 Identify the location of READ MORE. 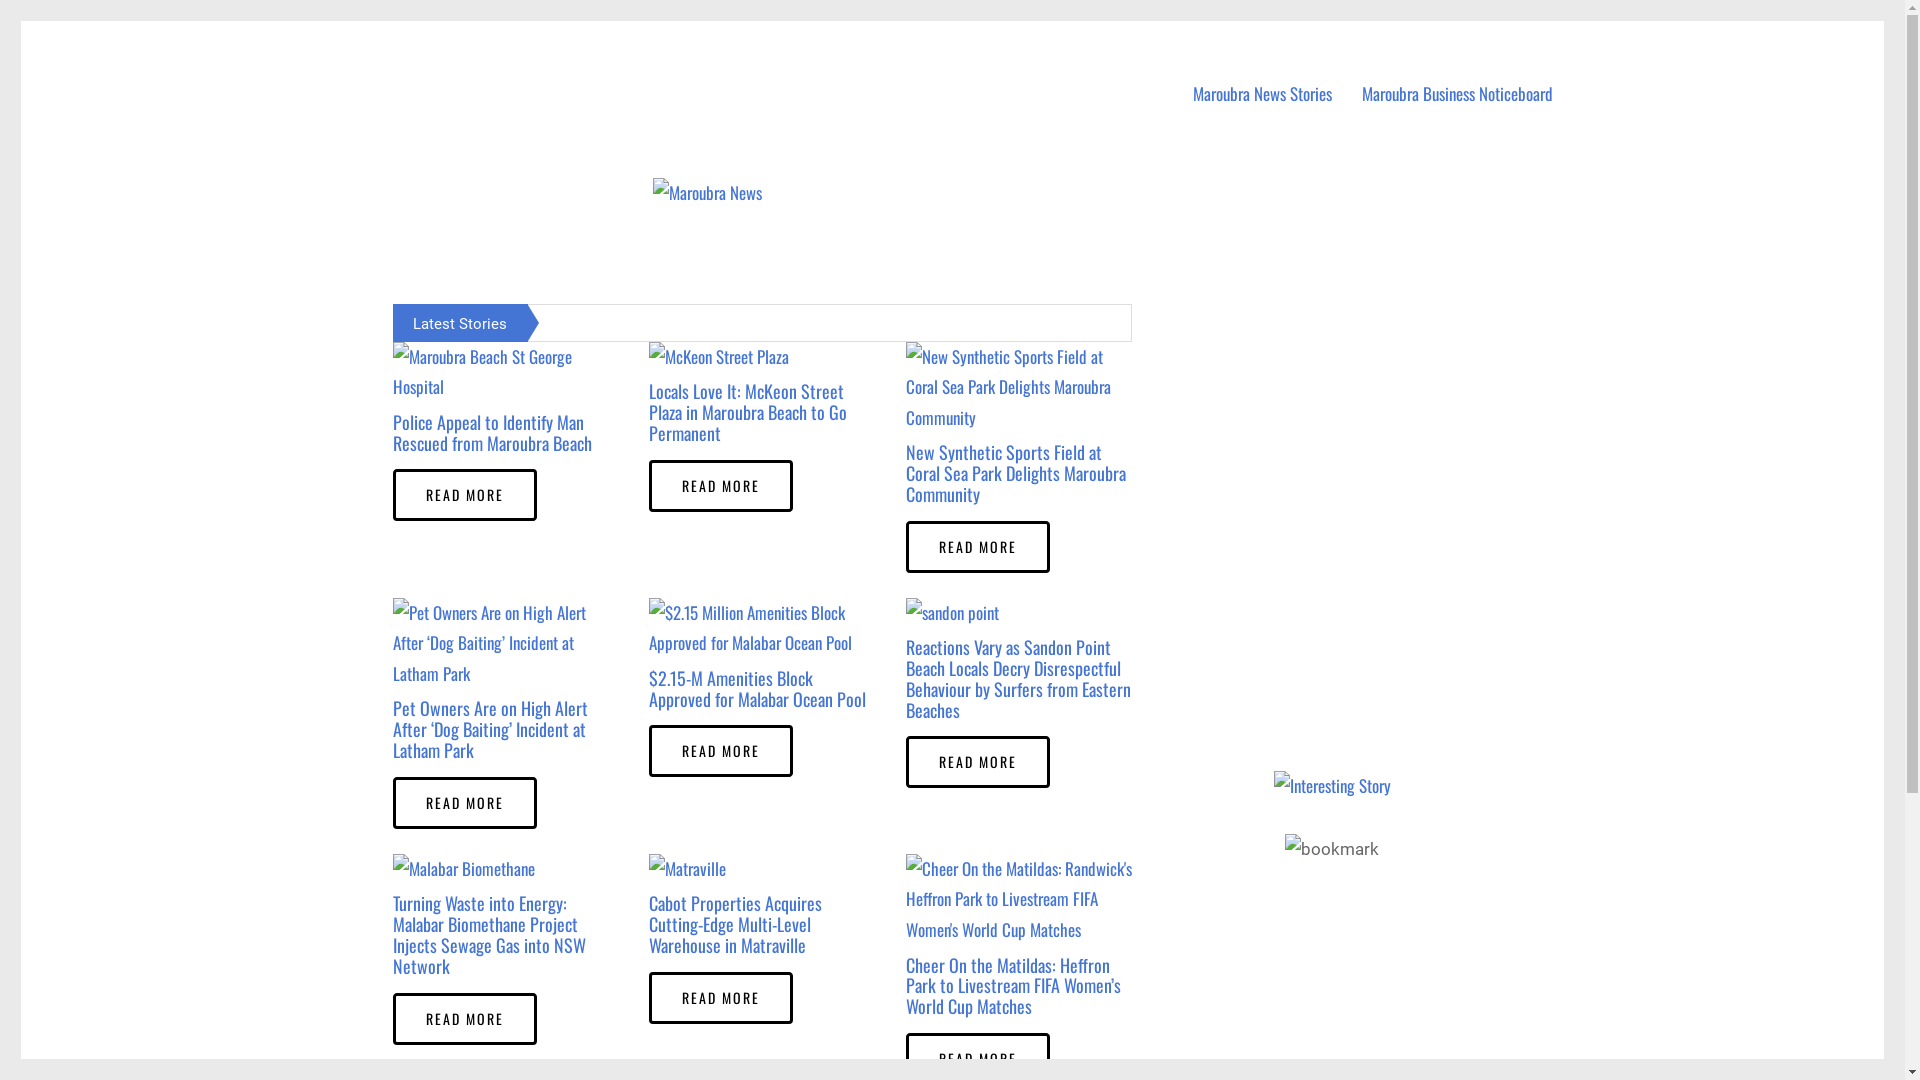
(978, 547).